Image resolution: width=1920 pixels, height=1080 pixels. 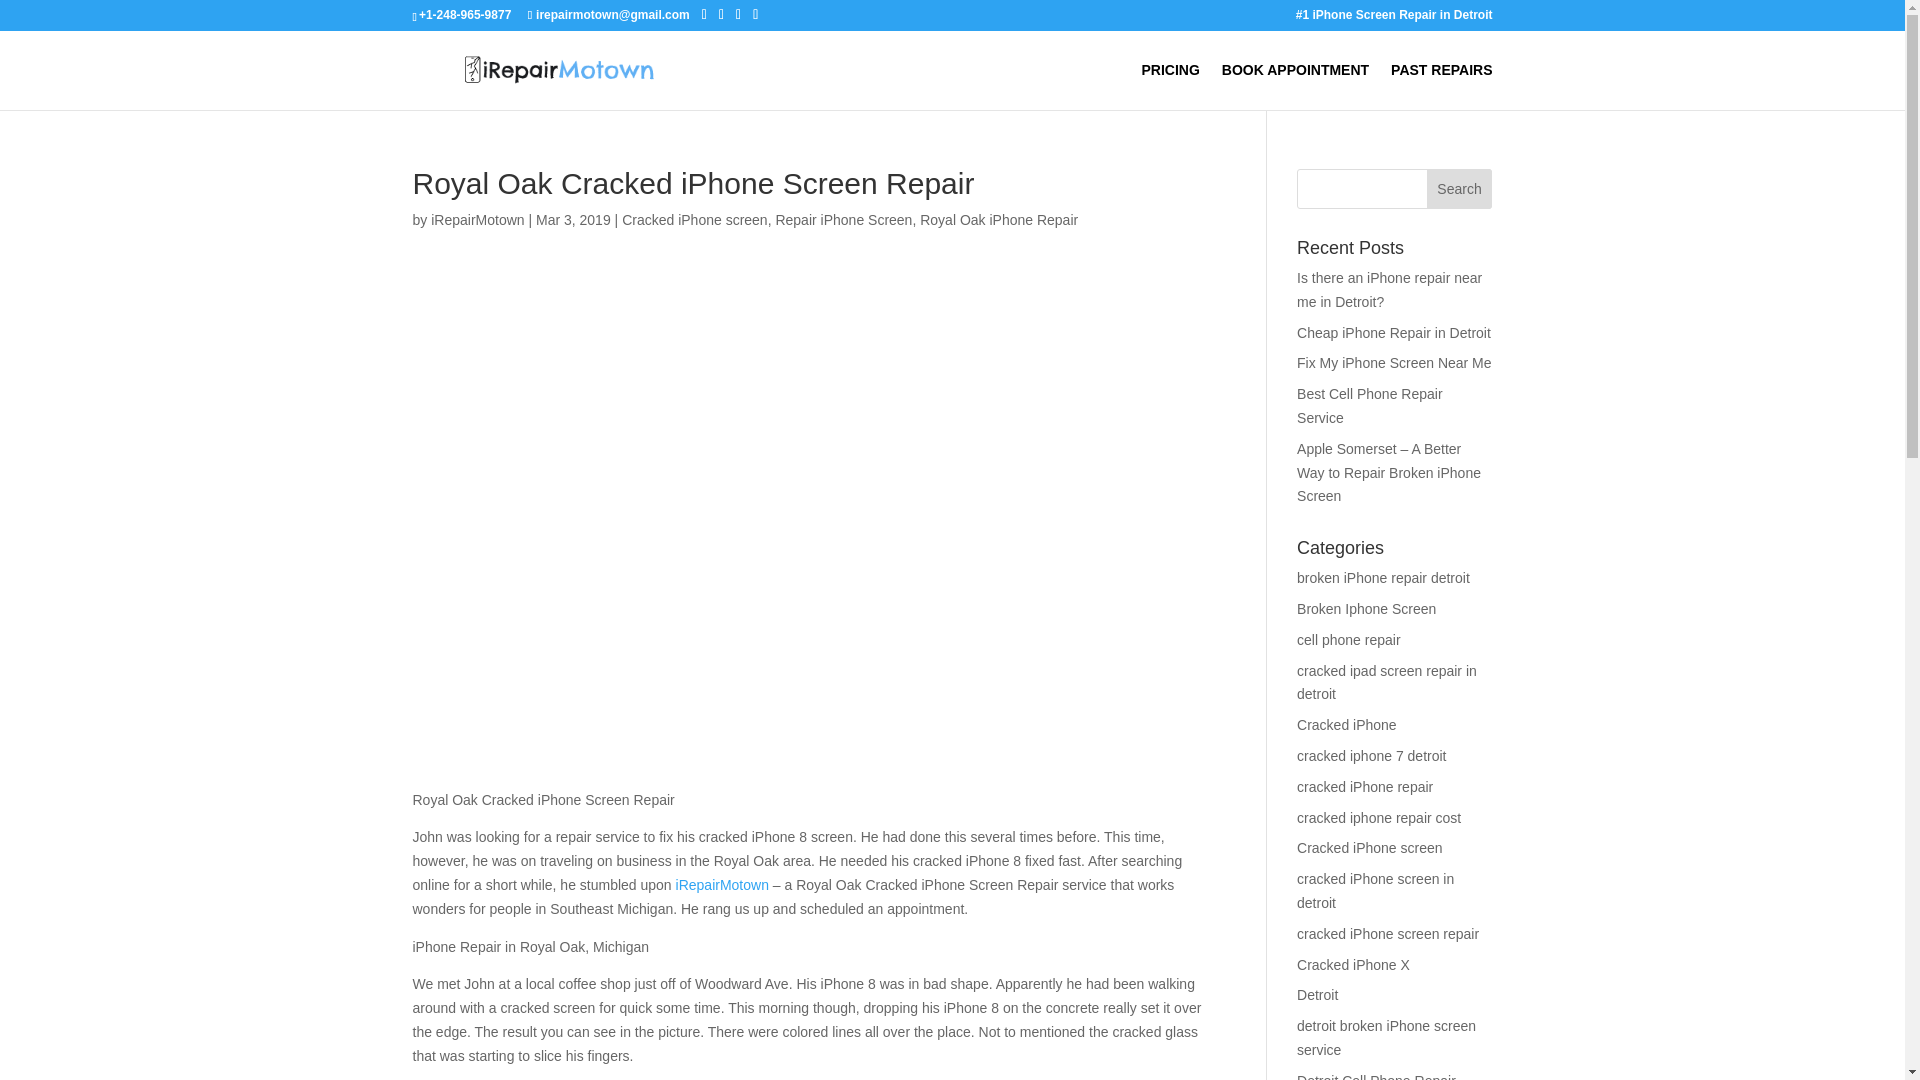 What do you see at coordinates (1318, 995) in the screenshot?
I see `Detroit` at bounding box center [1318, 995].